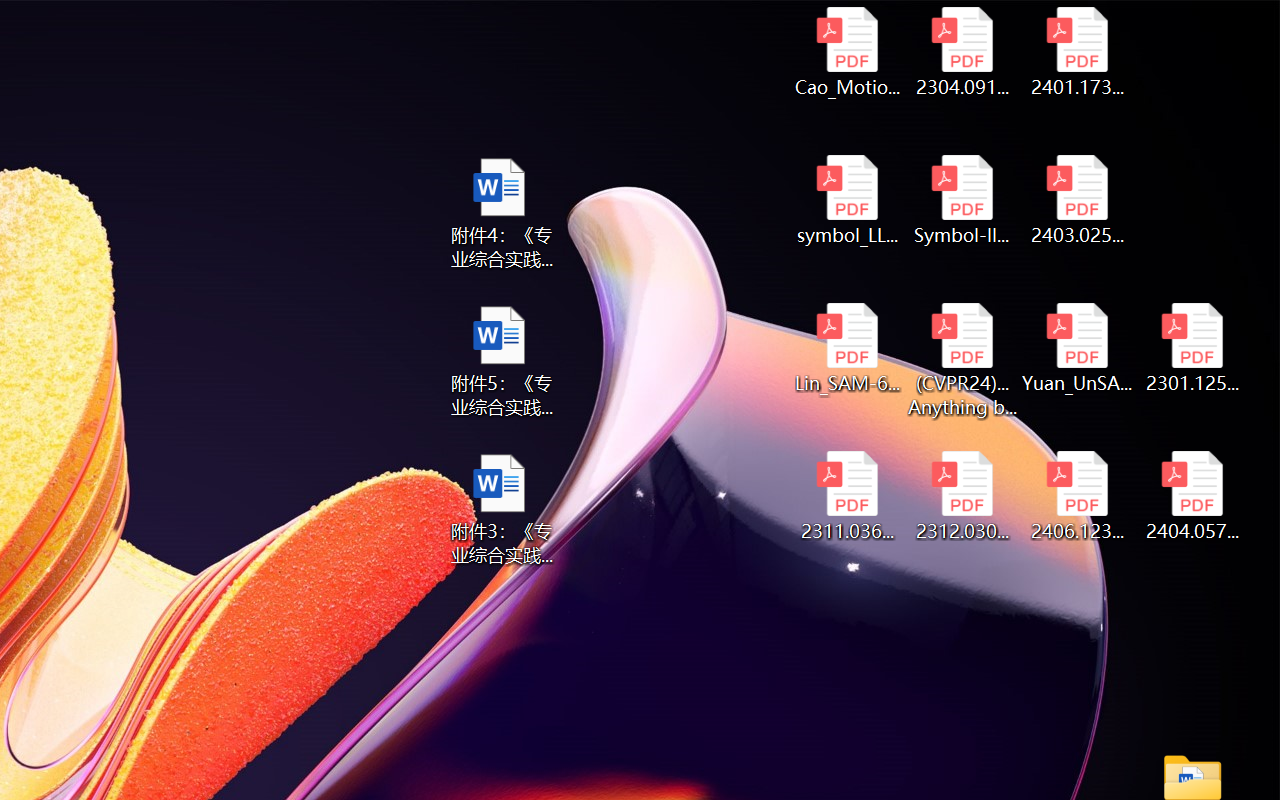  What do you see at coordinates (1078, 52) in the screenshot?
I see `2401.17399v1.pdf` at bounding box center [1078, 52].